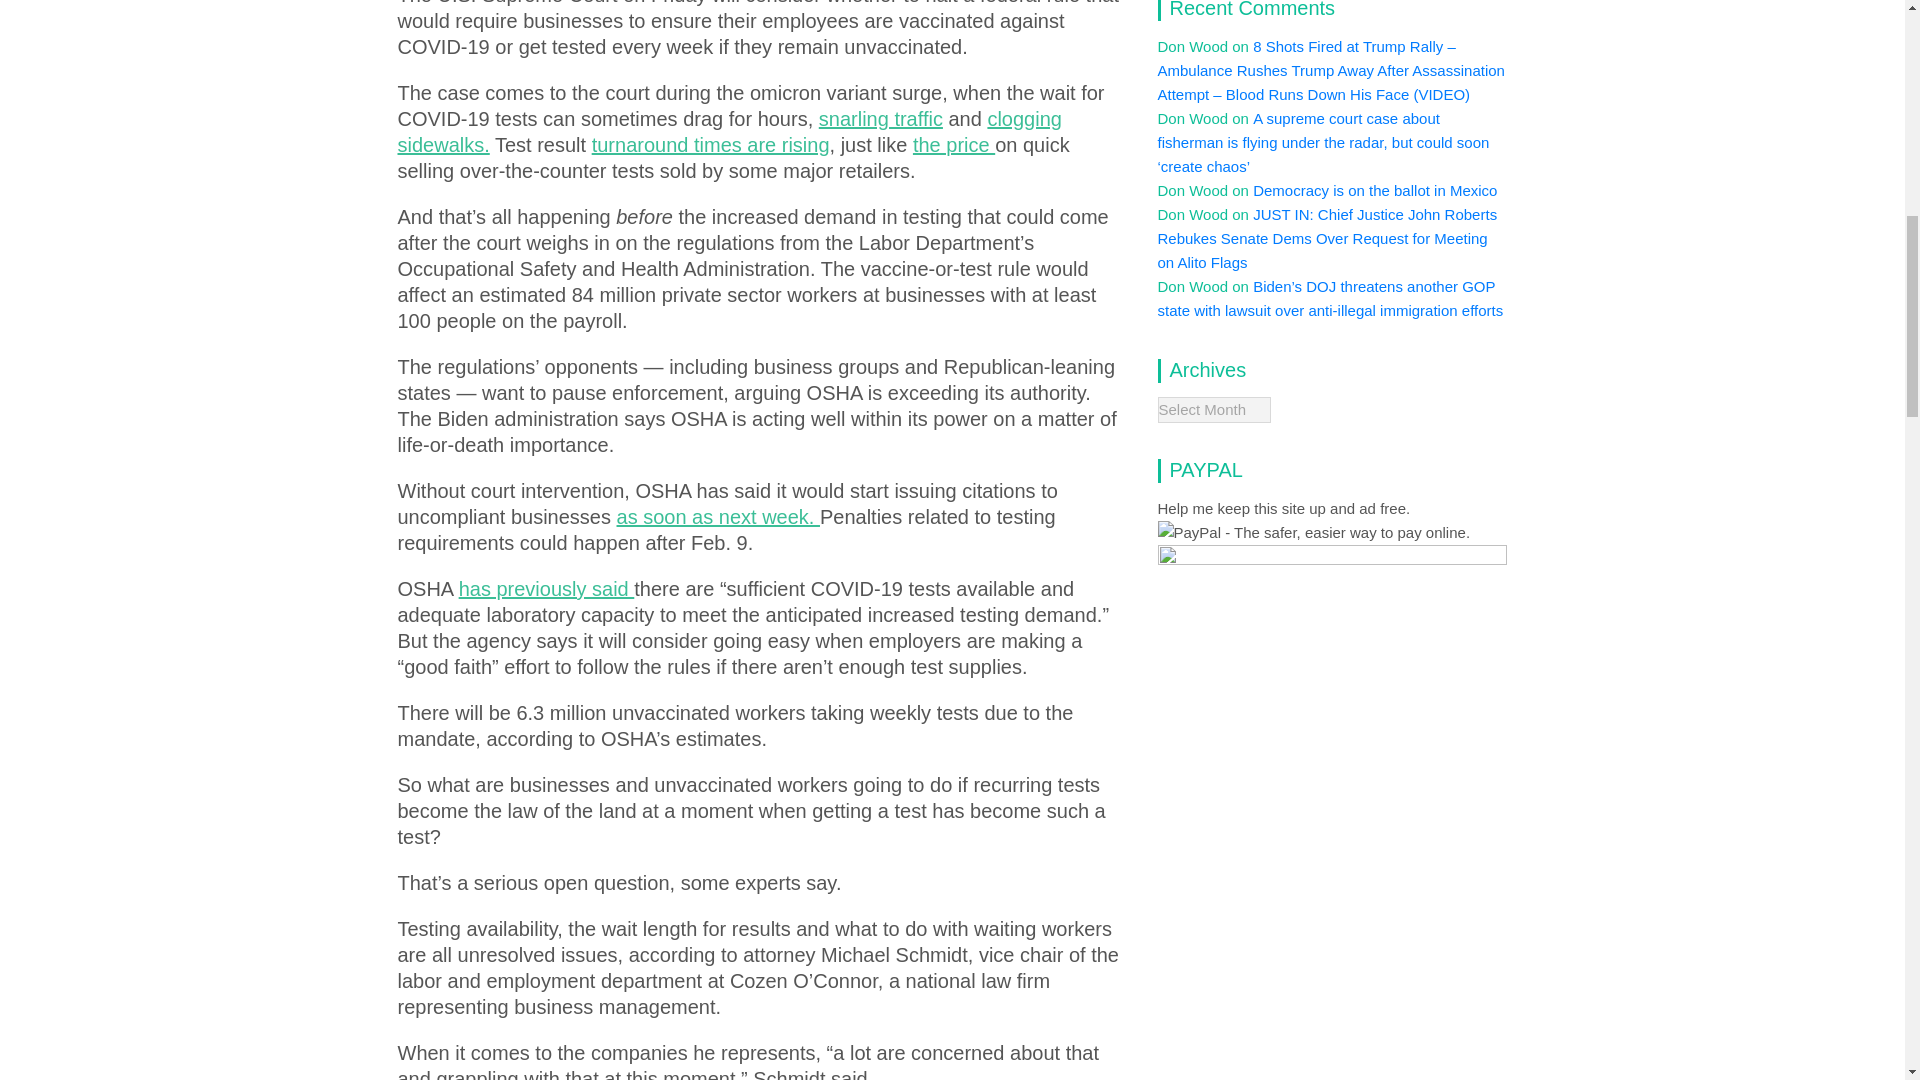 The image size is (1920, 1080). What do you see at coordinates (546, 588) in the screenshot?
I see `has previously said ` at bounding box center [546, 588].